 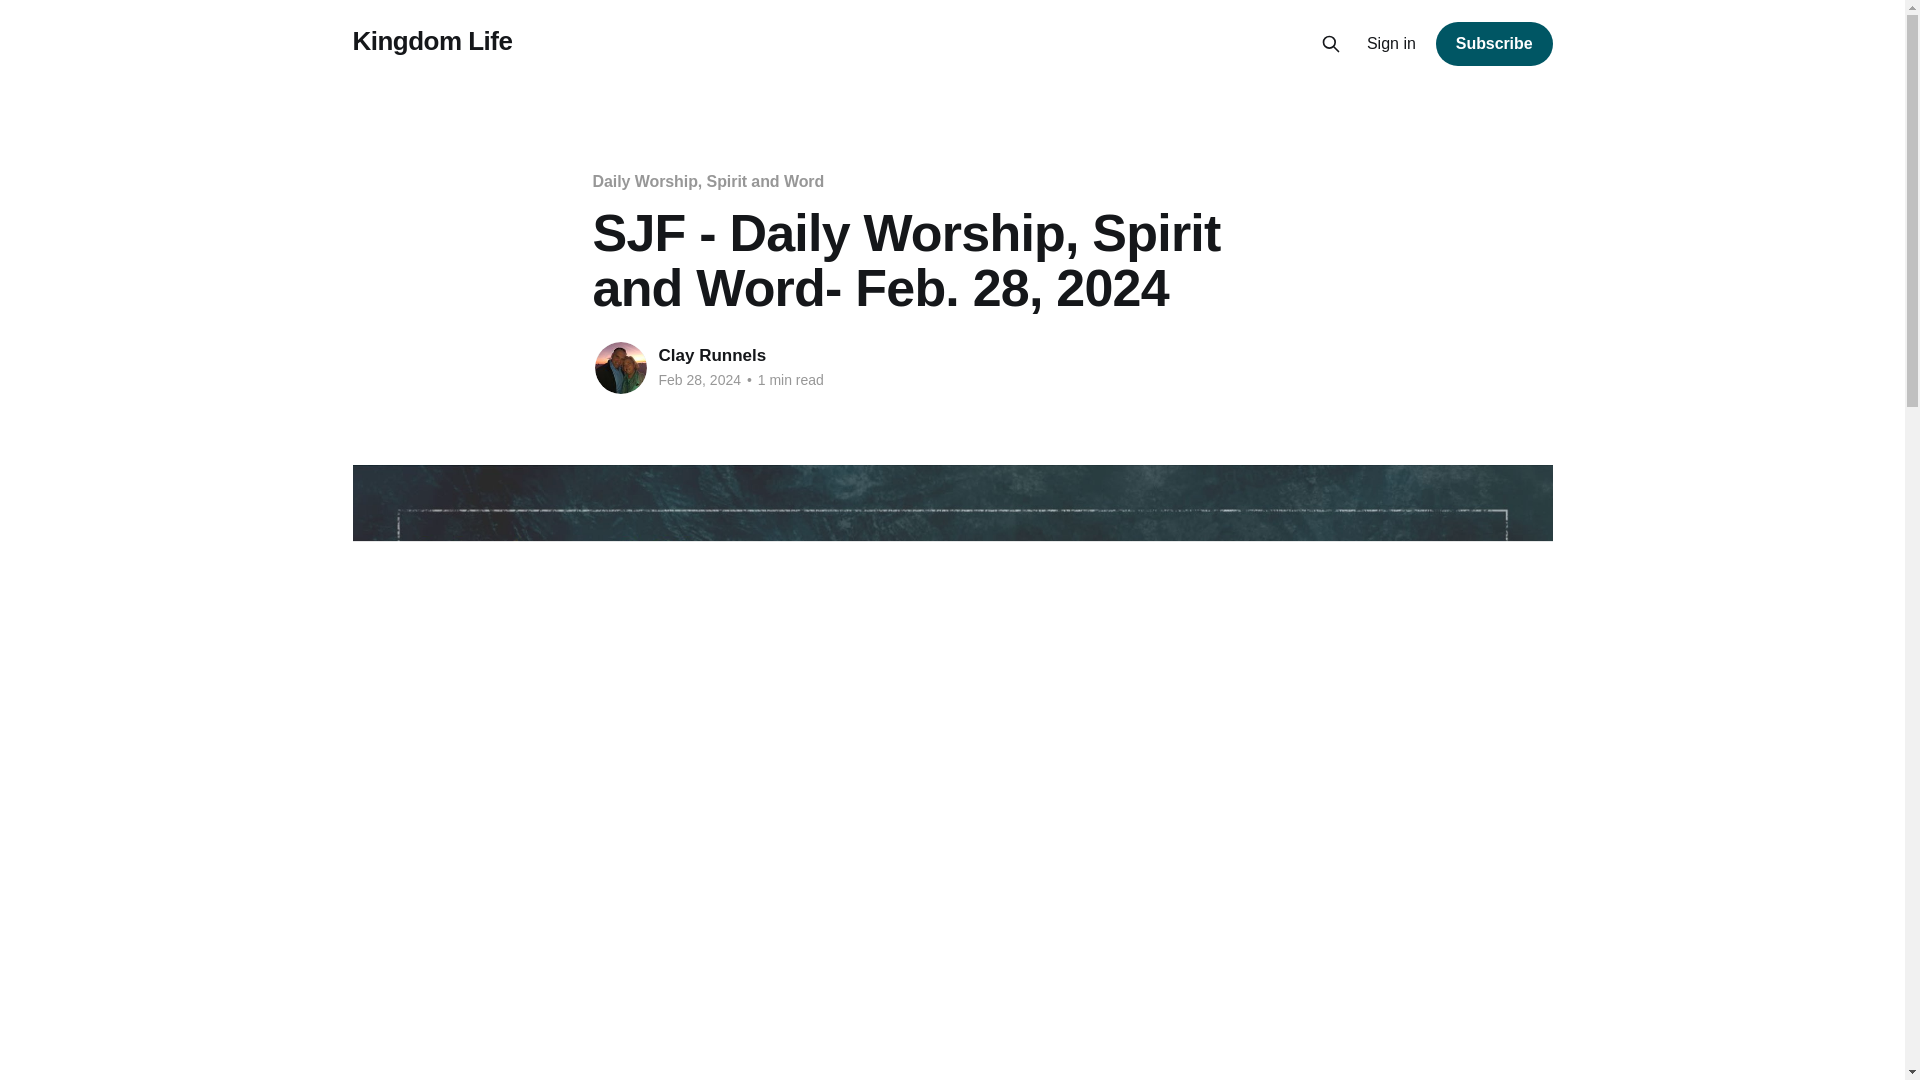 What do you see at coordinates (1392, 44) in the screenshot?
I see `Sign in` at bounding box center [1392, 44].